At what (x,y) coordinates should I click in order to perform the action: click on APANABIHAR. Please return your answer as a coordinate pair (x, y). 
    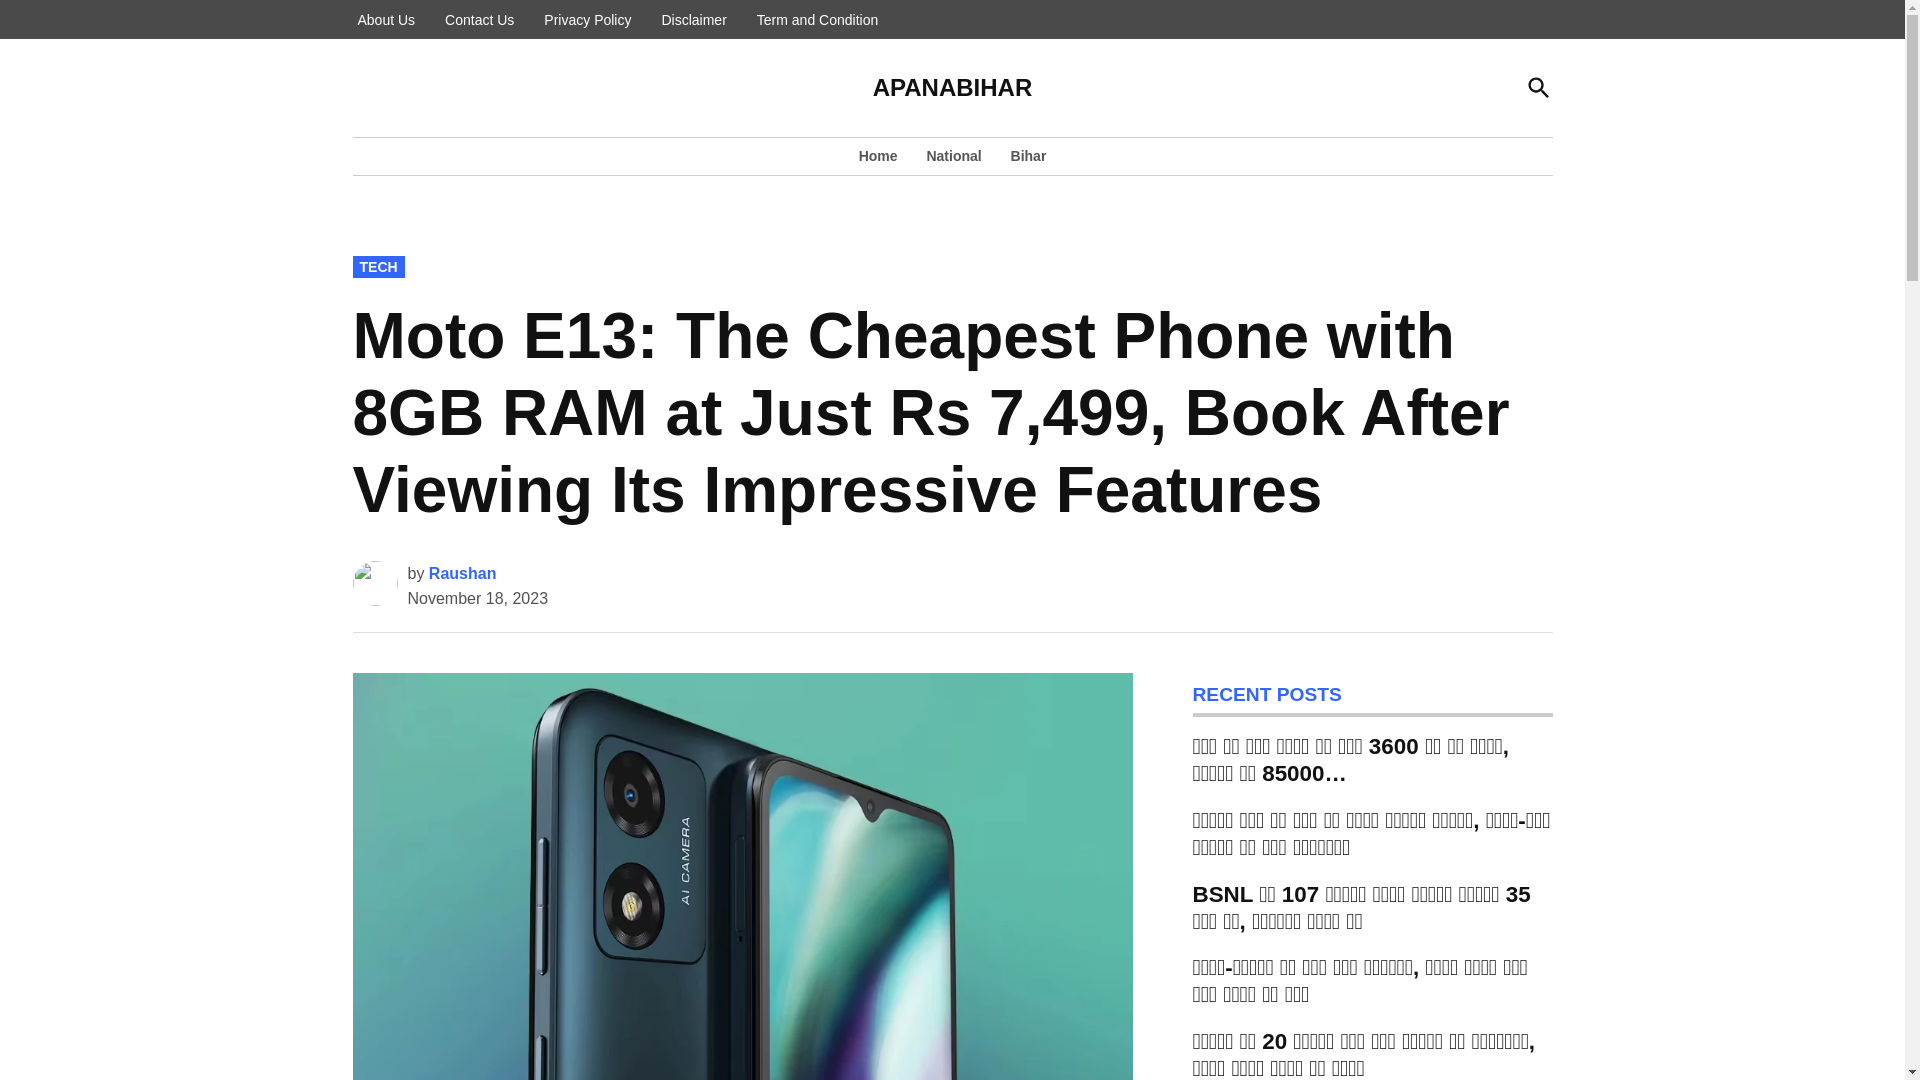
    Looking at the image, I should click on (952, 88).